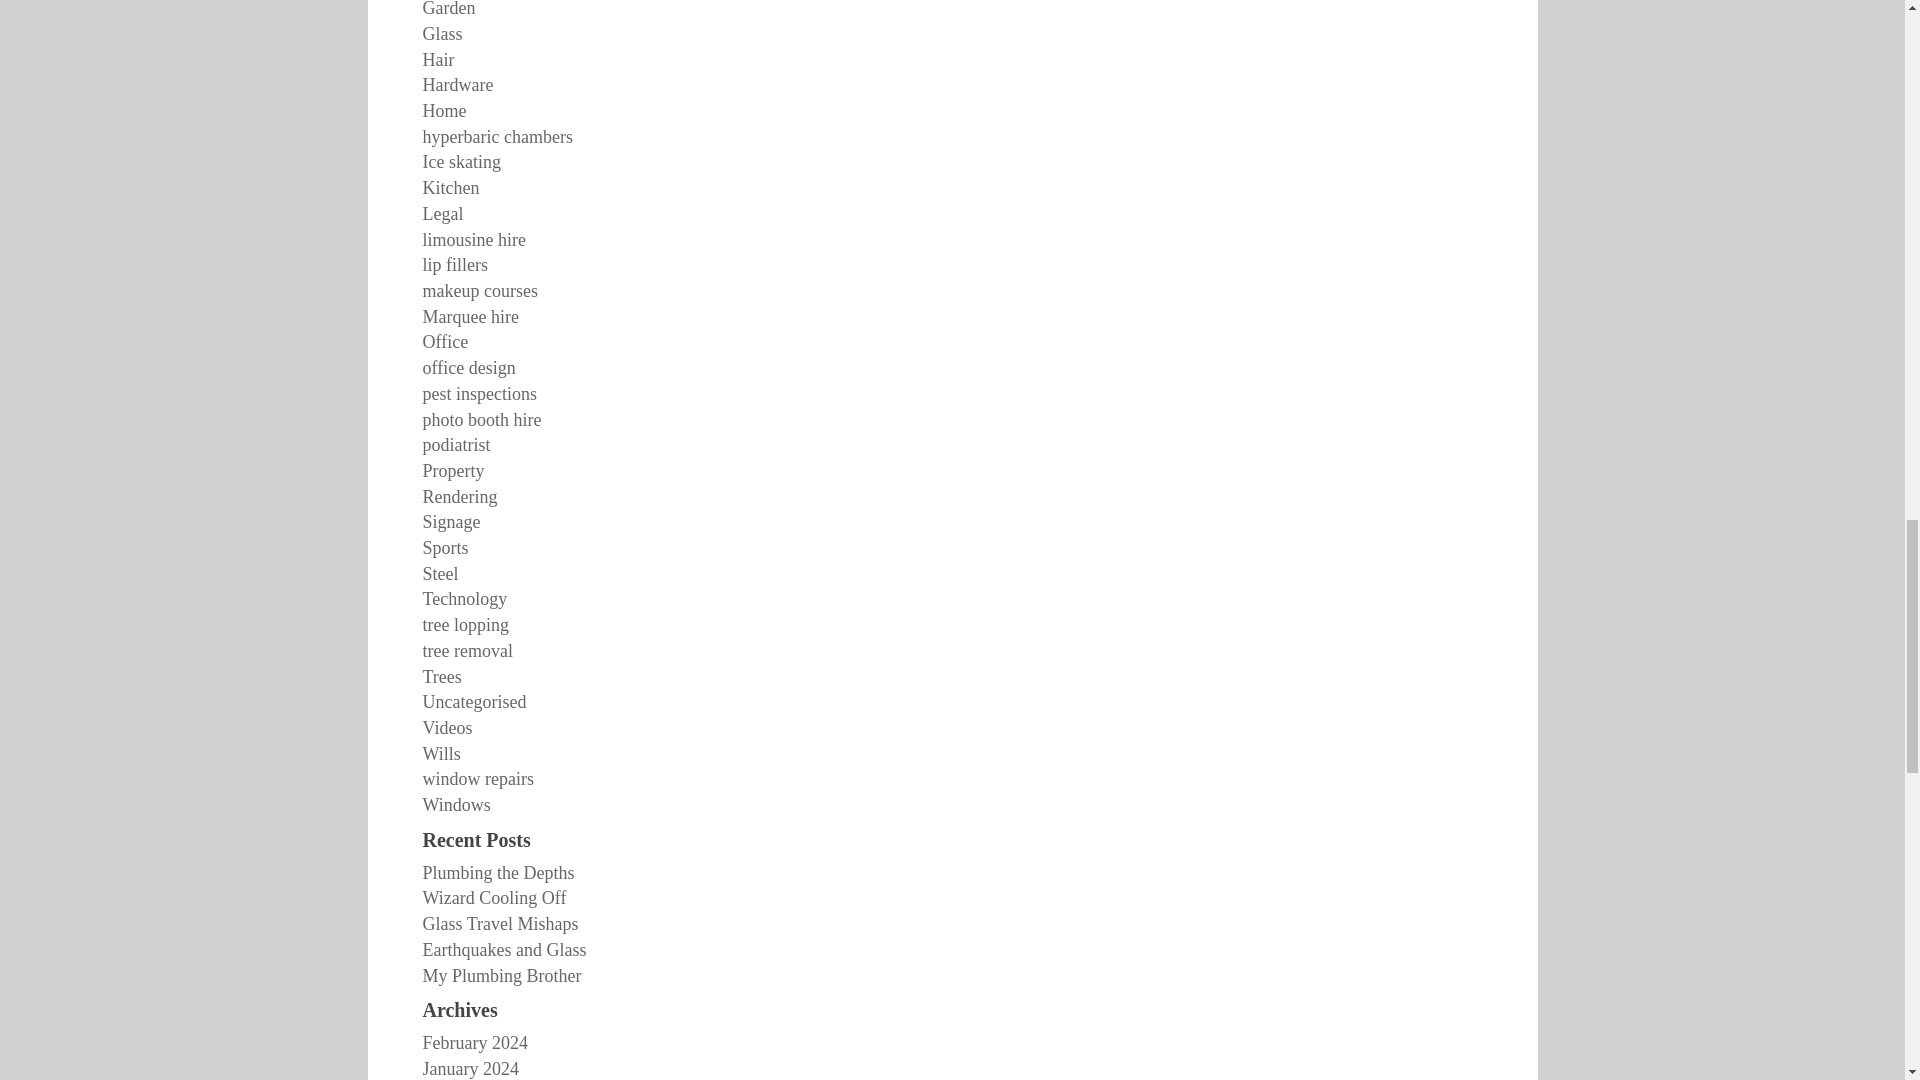 Image resolution: width=1920 pixels, height=1080 pixels. What do you see at coordinates (448, 9) in the screenshot?
I see `Garden` at bounding box center [448, 9].